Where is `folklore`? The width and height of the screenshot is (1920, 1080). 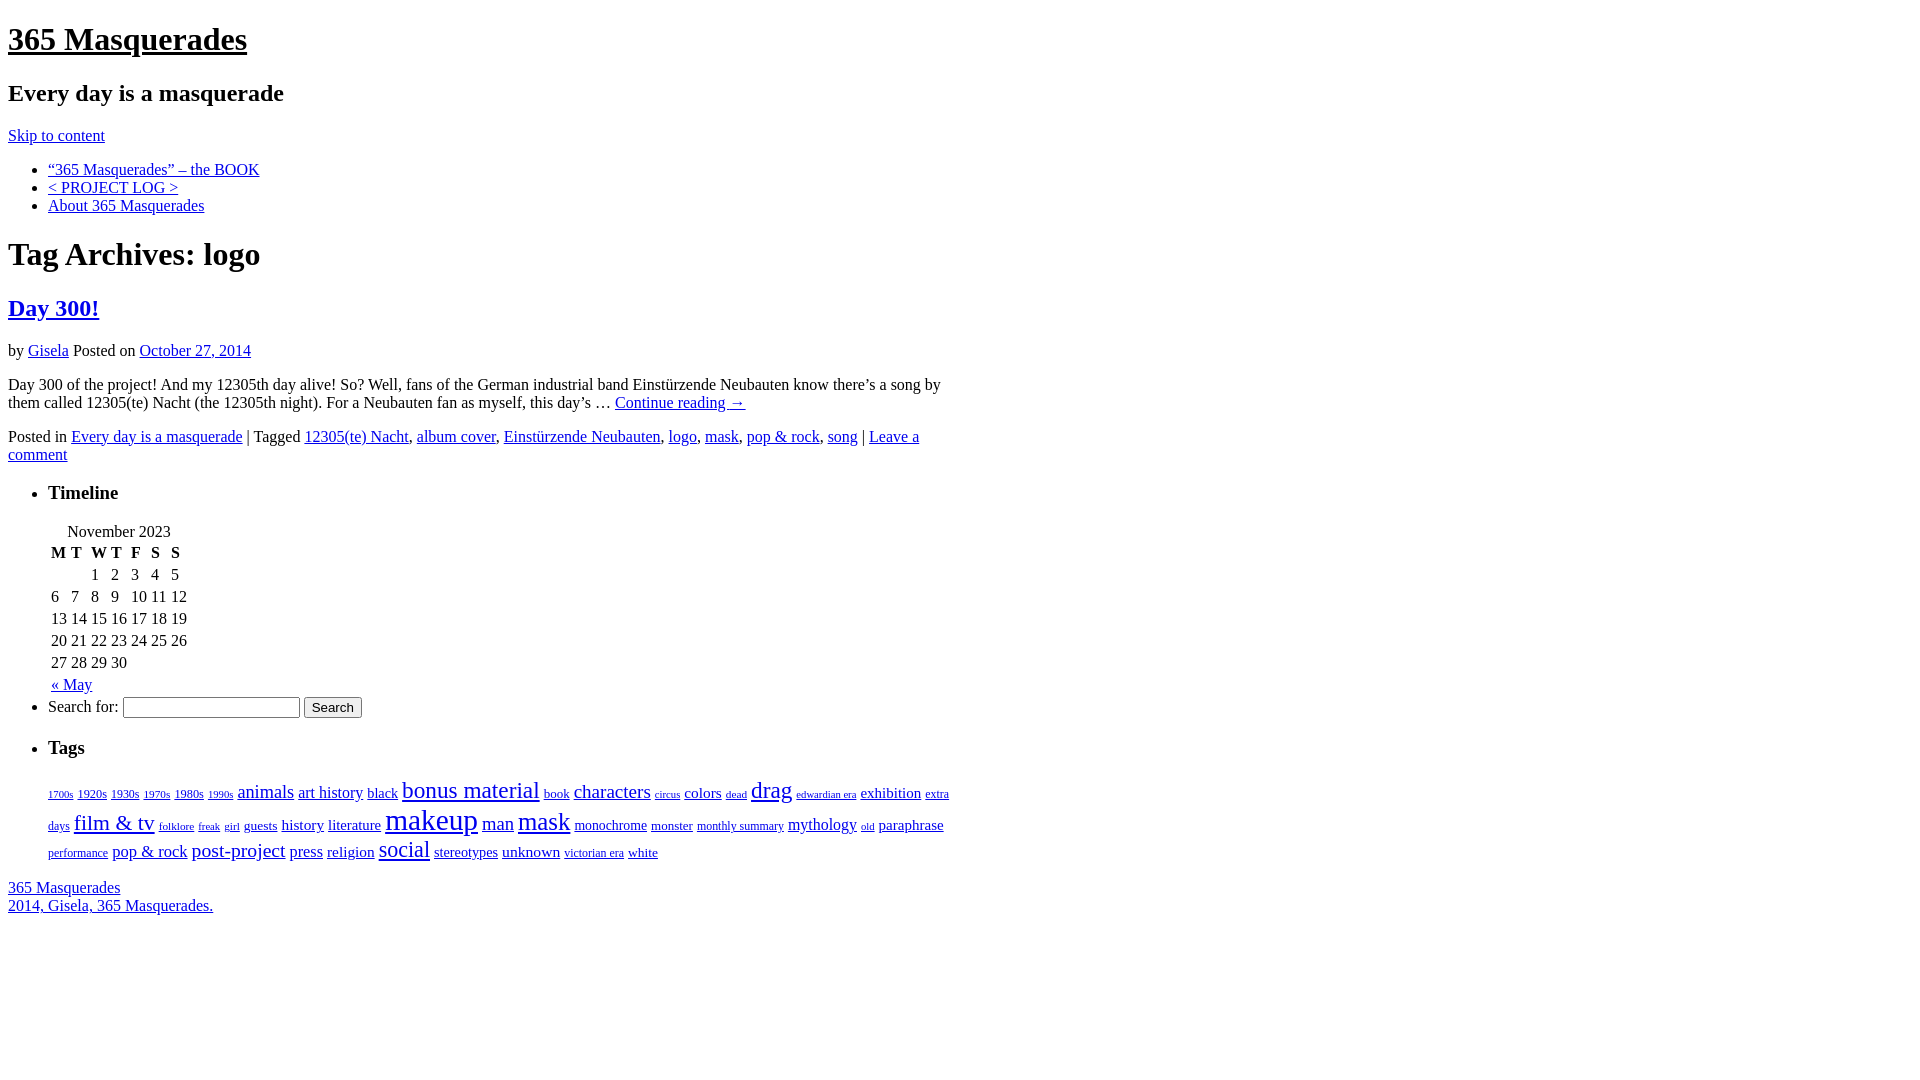 folklore is located at coordinates (177, 826).